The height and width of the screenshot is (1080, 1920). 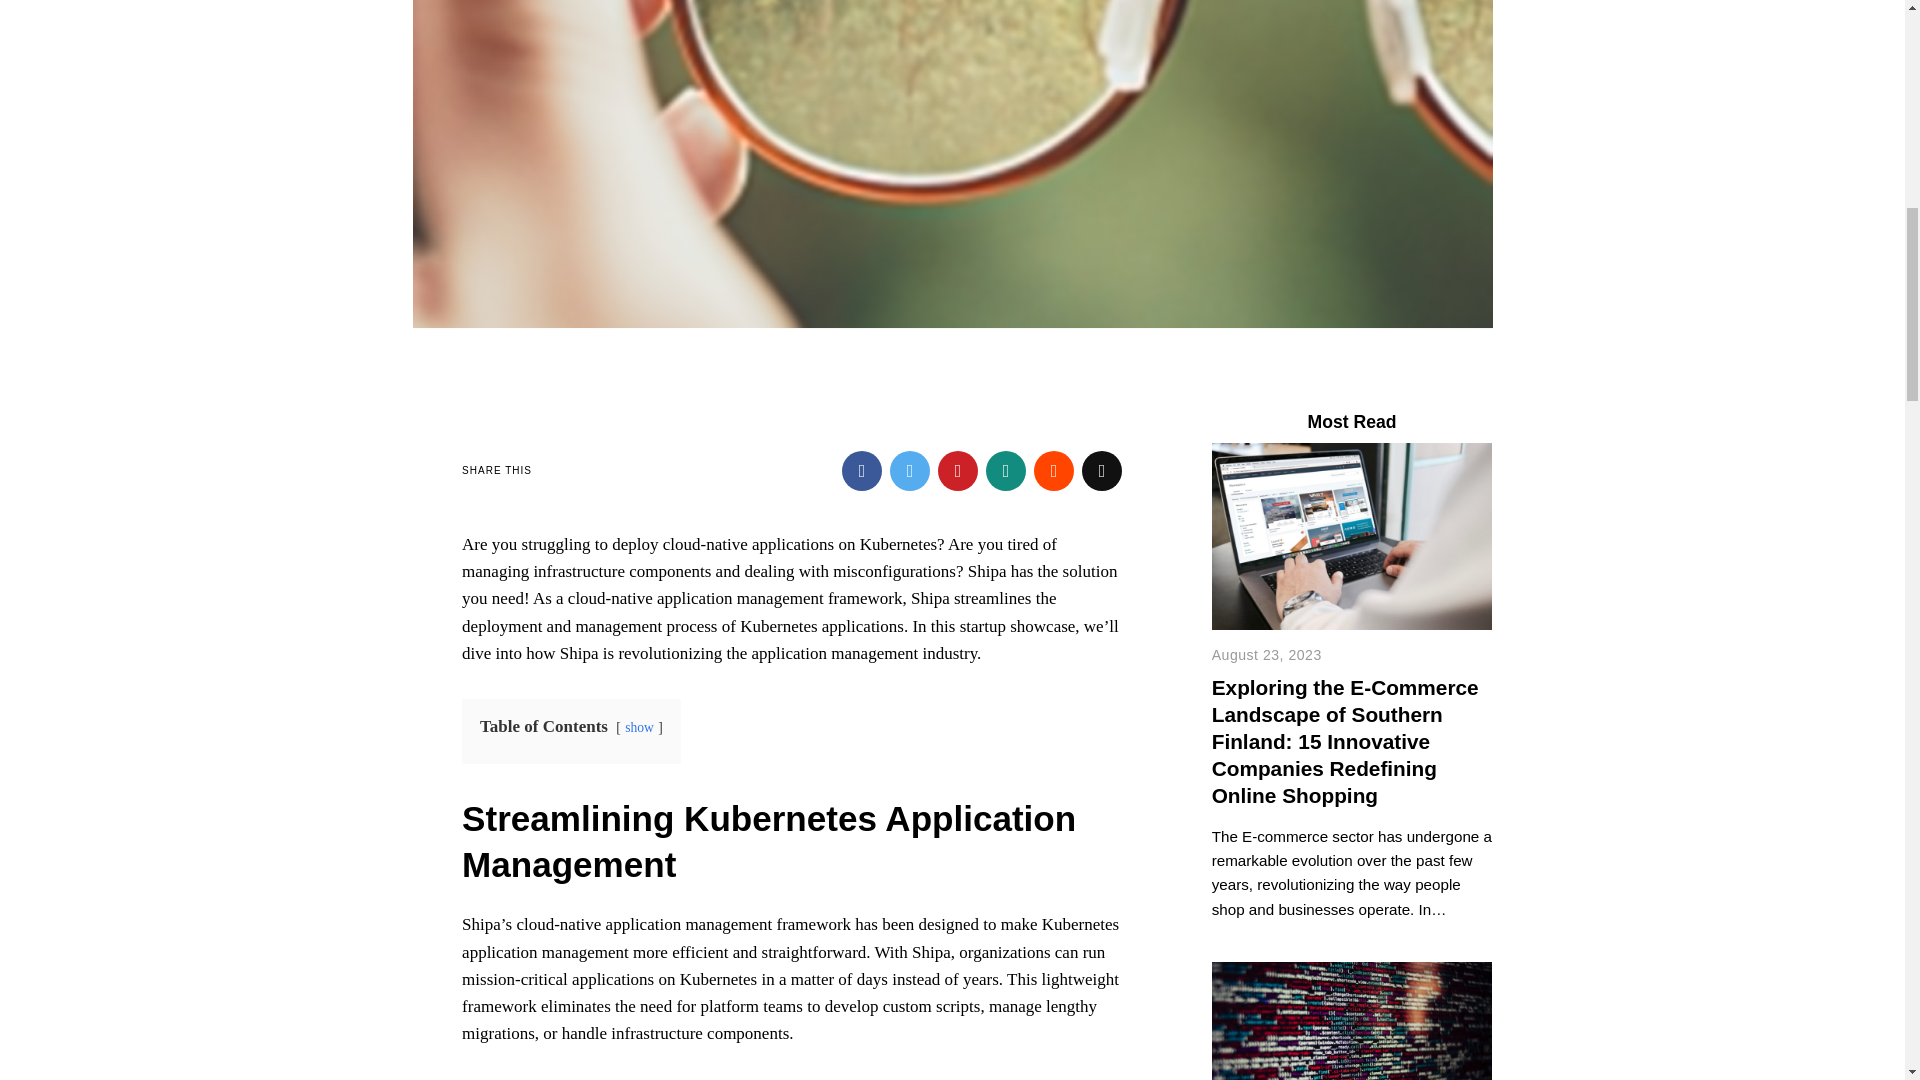 I want to click on Facebook, so click(x=862, y=471).